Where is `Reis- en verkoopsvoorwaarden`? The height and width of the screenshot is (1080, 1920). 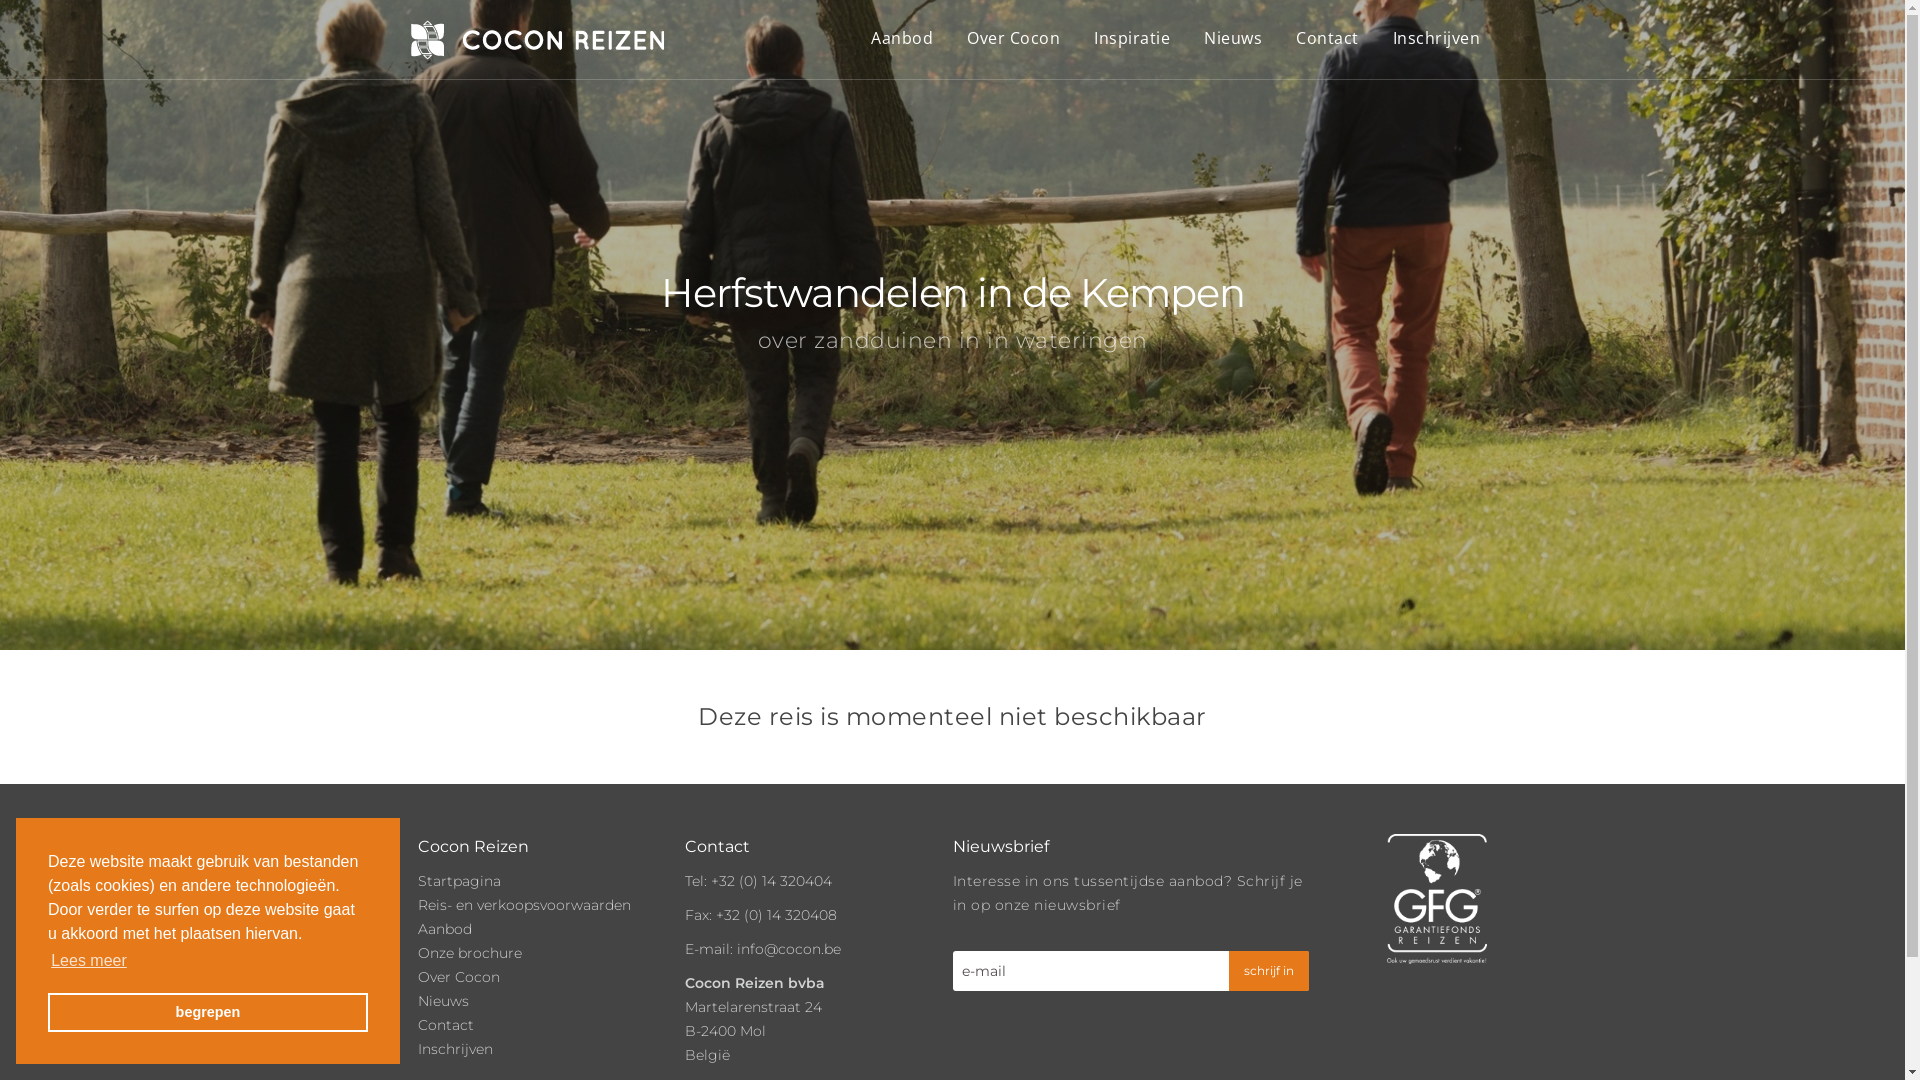
Reis- en verkoopsvoorwaarden is located at coordinates (524, 905).